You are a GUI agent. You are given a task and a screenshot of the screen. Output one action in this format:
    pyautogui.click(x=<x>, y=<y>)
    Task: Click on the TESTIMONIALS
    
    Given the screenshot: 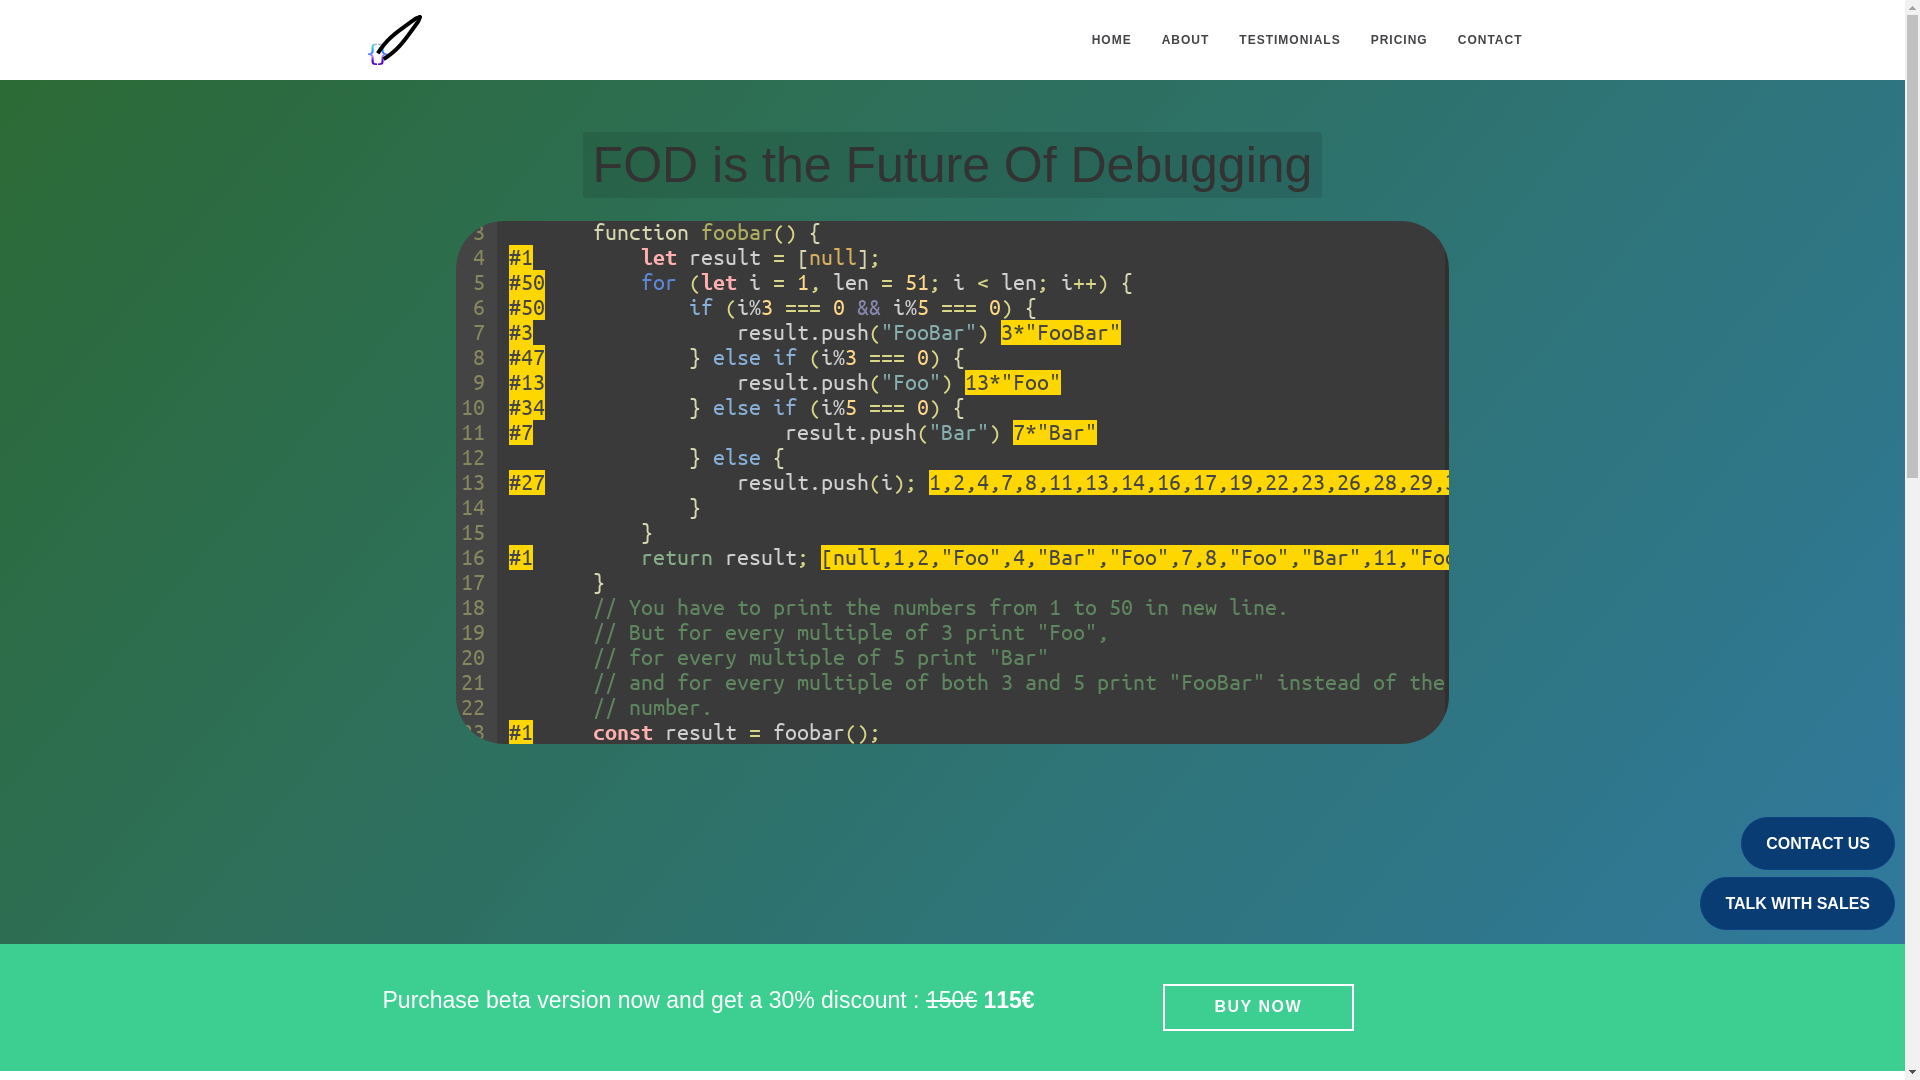 What is the action you would take?
    pyautogui.click(x=1290, y=40)
    